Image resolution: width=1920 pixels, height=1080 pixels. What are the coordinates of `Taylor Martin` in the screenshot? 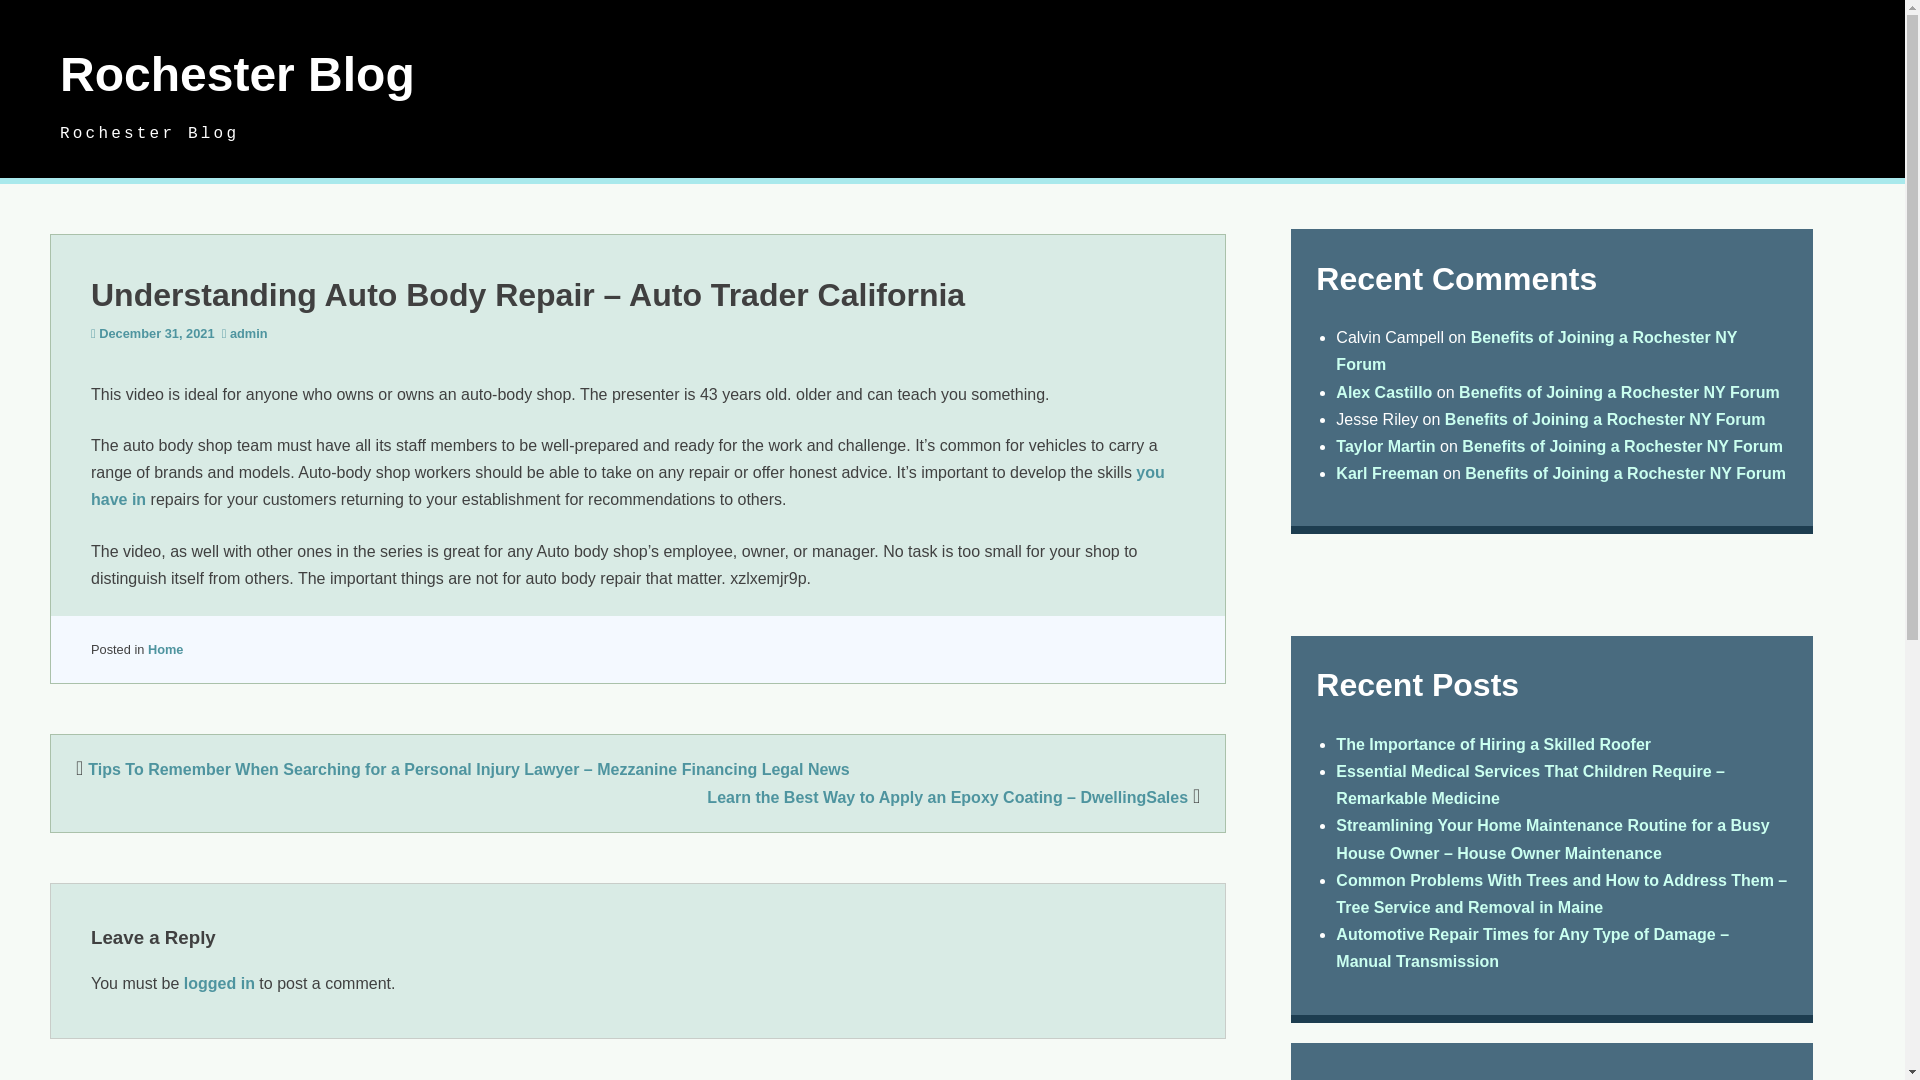 It's located at (1385, 446).